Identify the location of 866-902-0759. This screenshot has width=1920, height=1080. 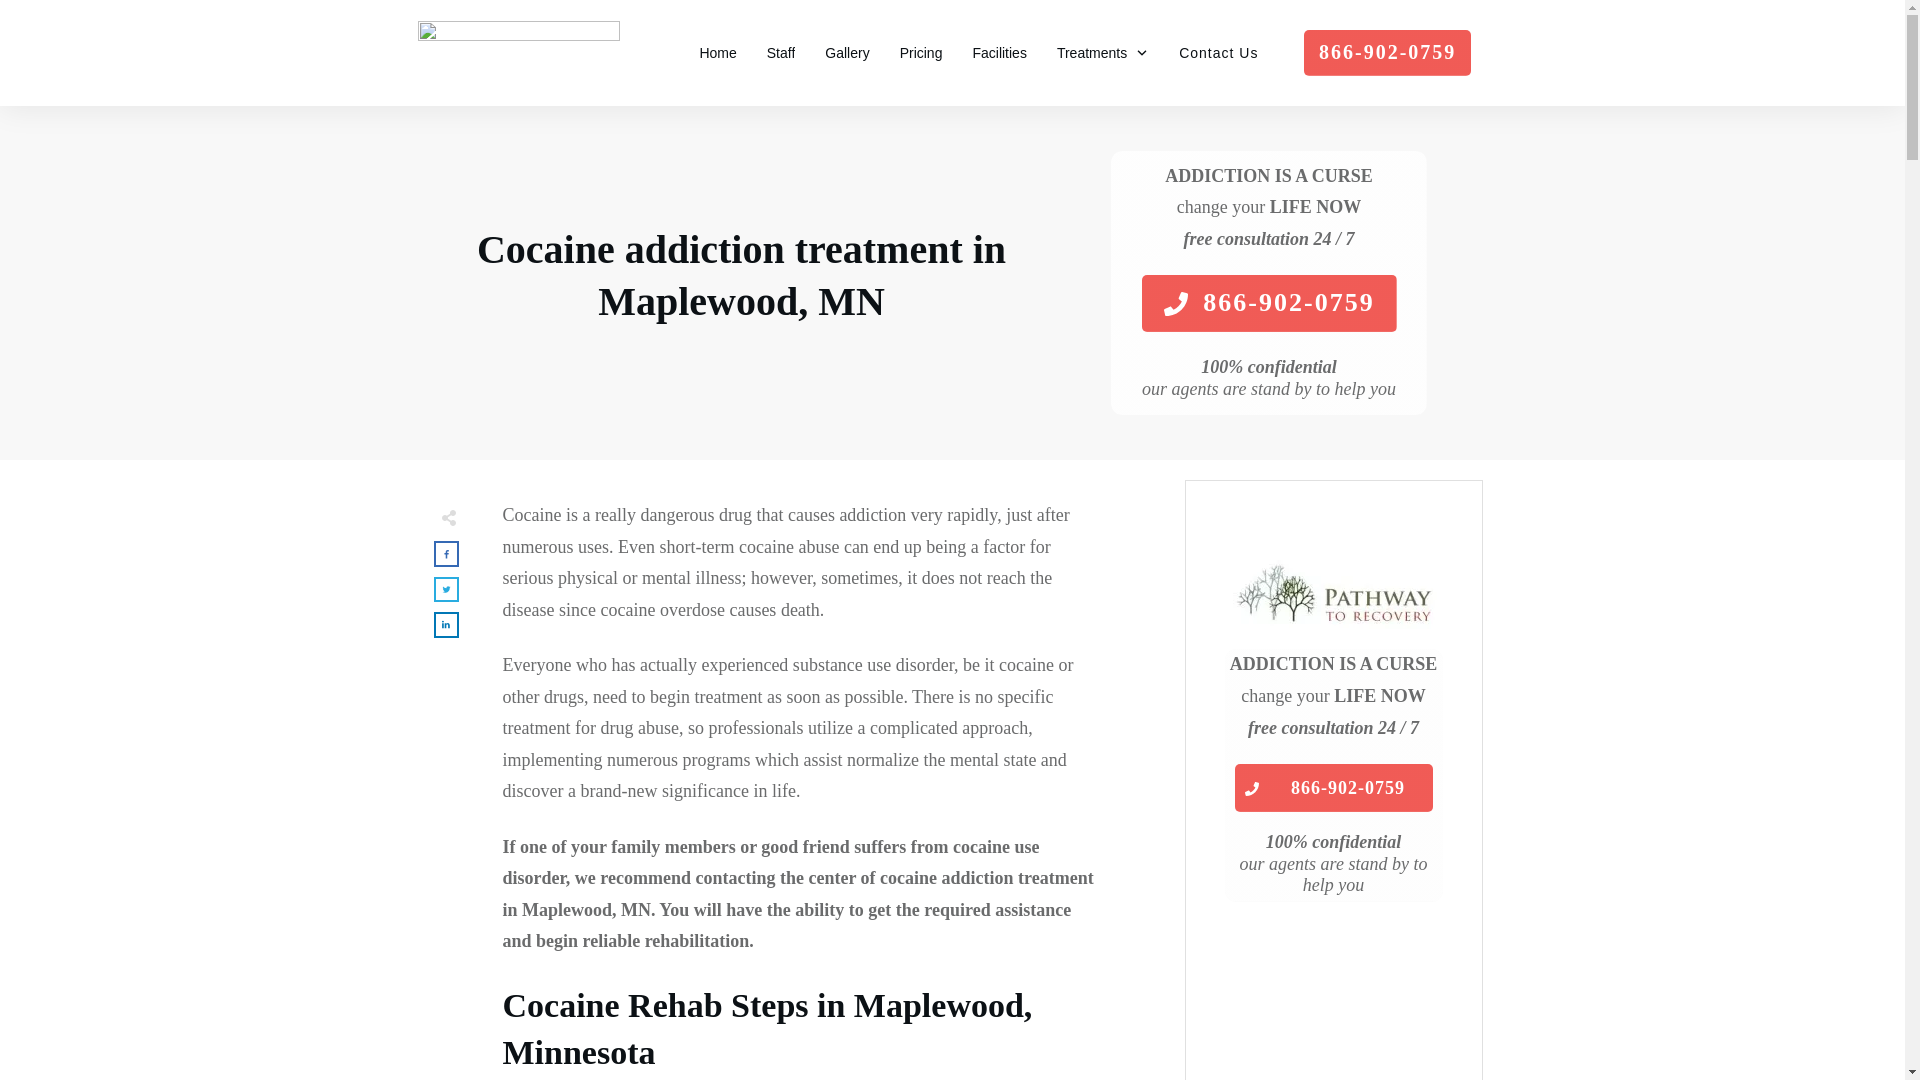
(1333, 788).